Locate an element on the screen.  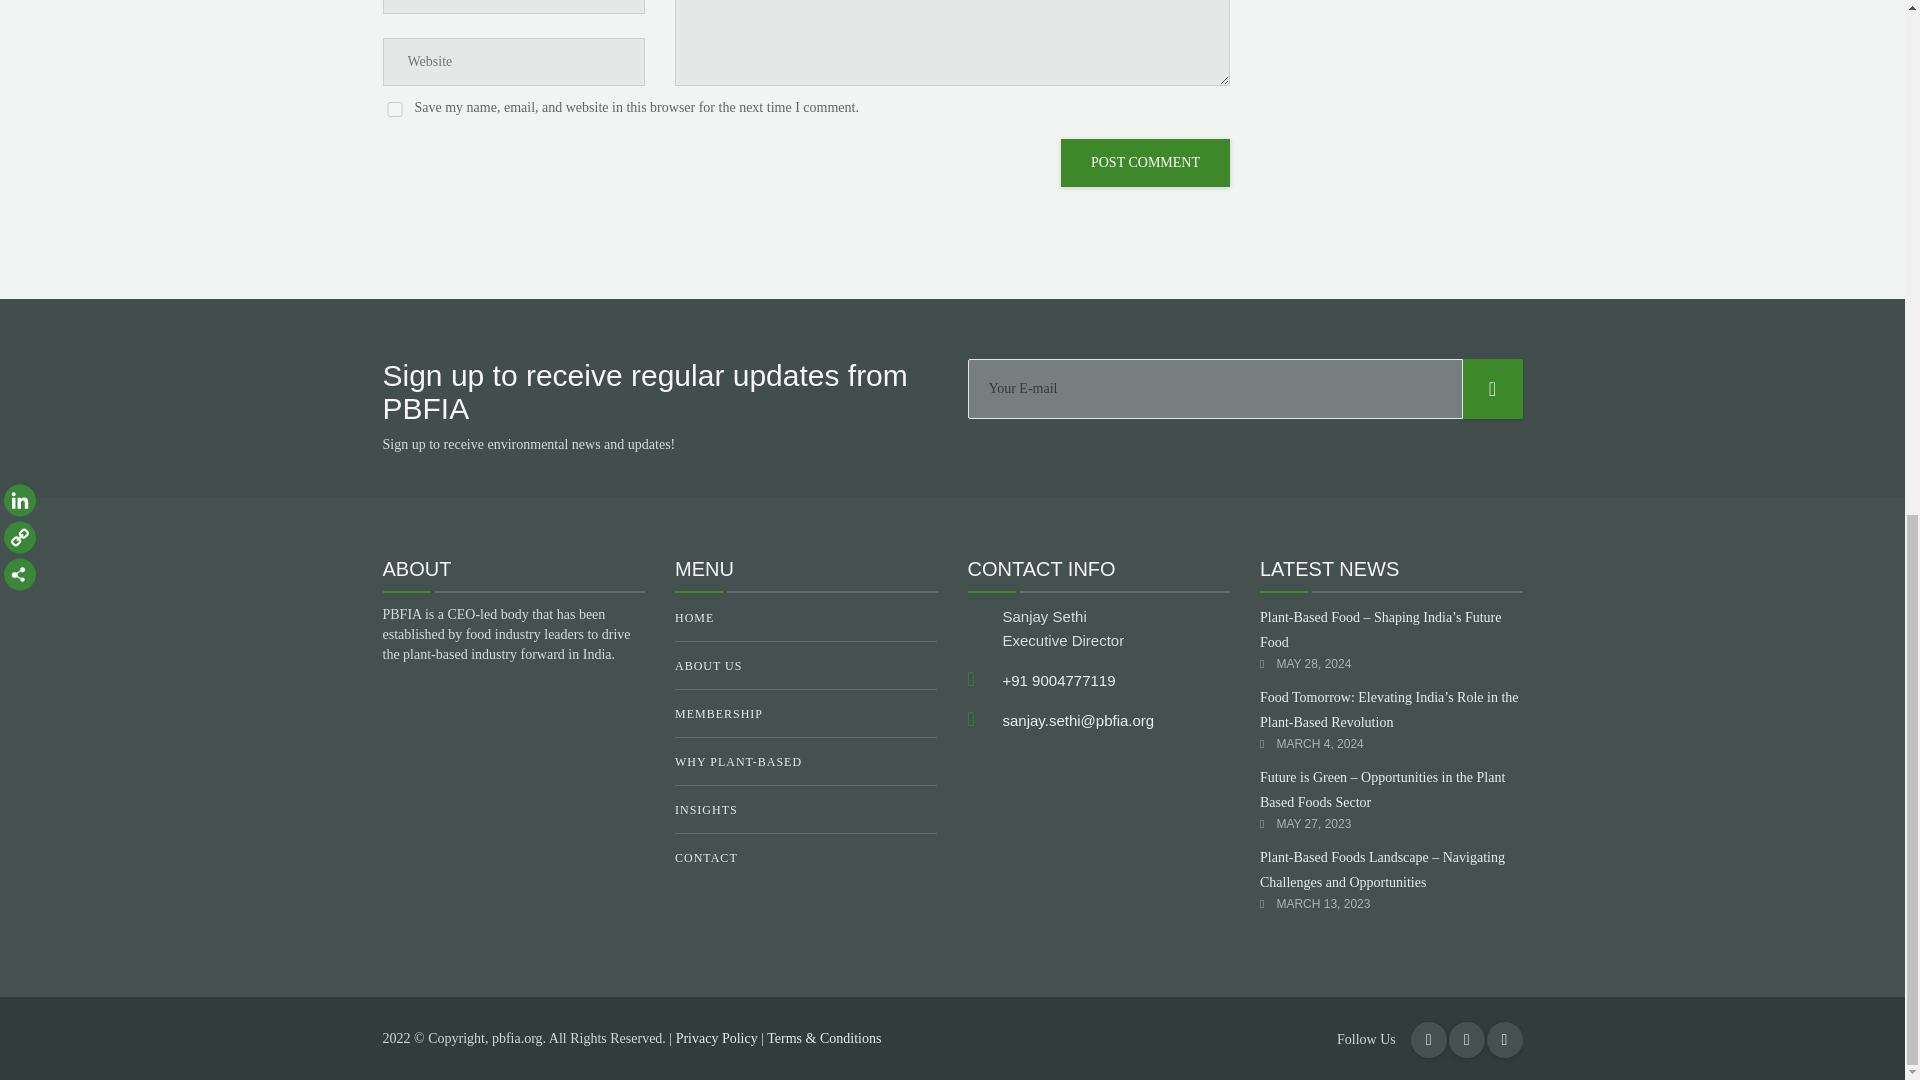
HOME is located at coordinates (806, 623).